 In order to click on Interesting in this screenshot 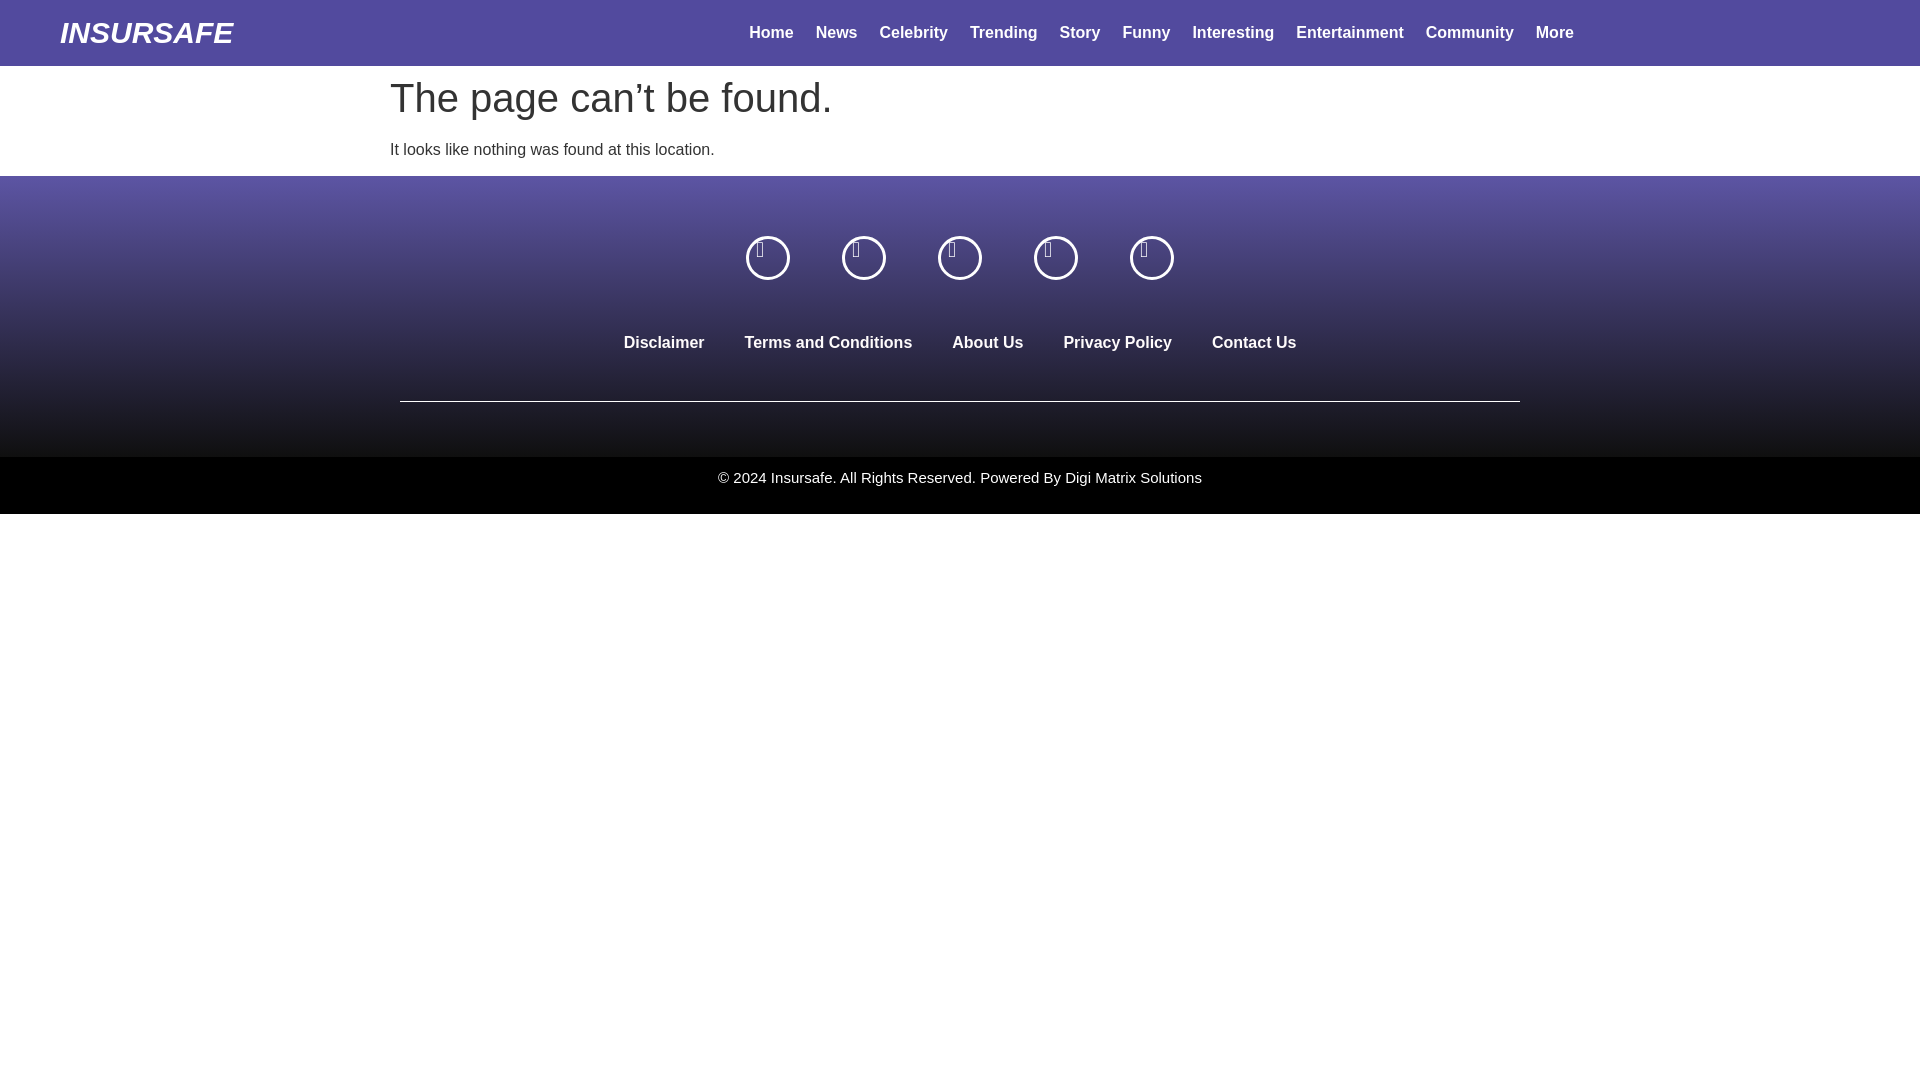, I will do `click(1232, 32)`.